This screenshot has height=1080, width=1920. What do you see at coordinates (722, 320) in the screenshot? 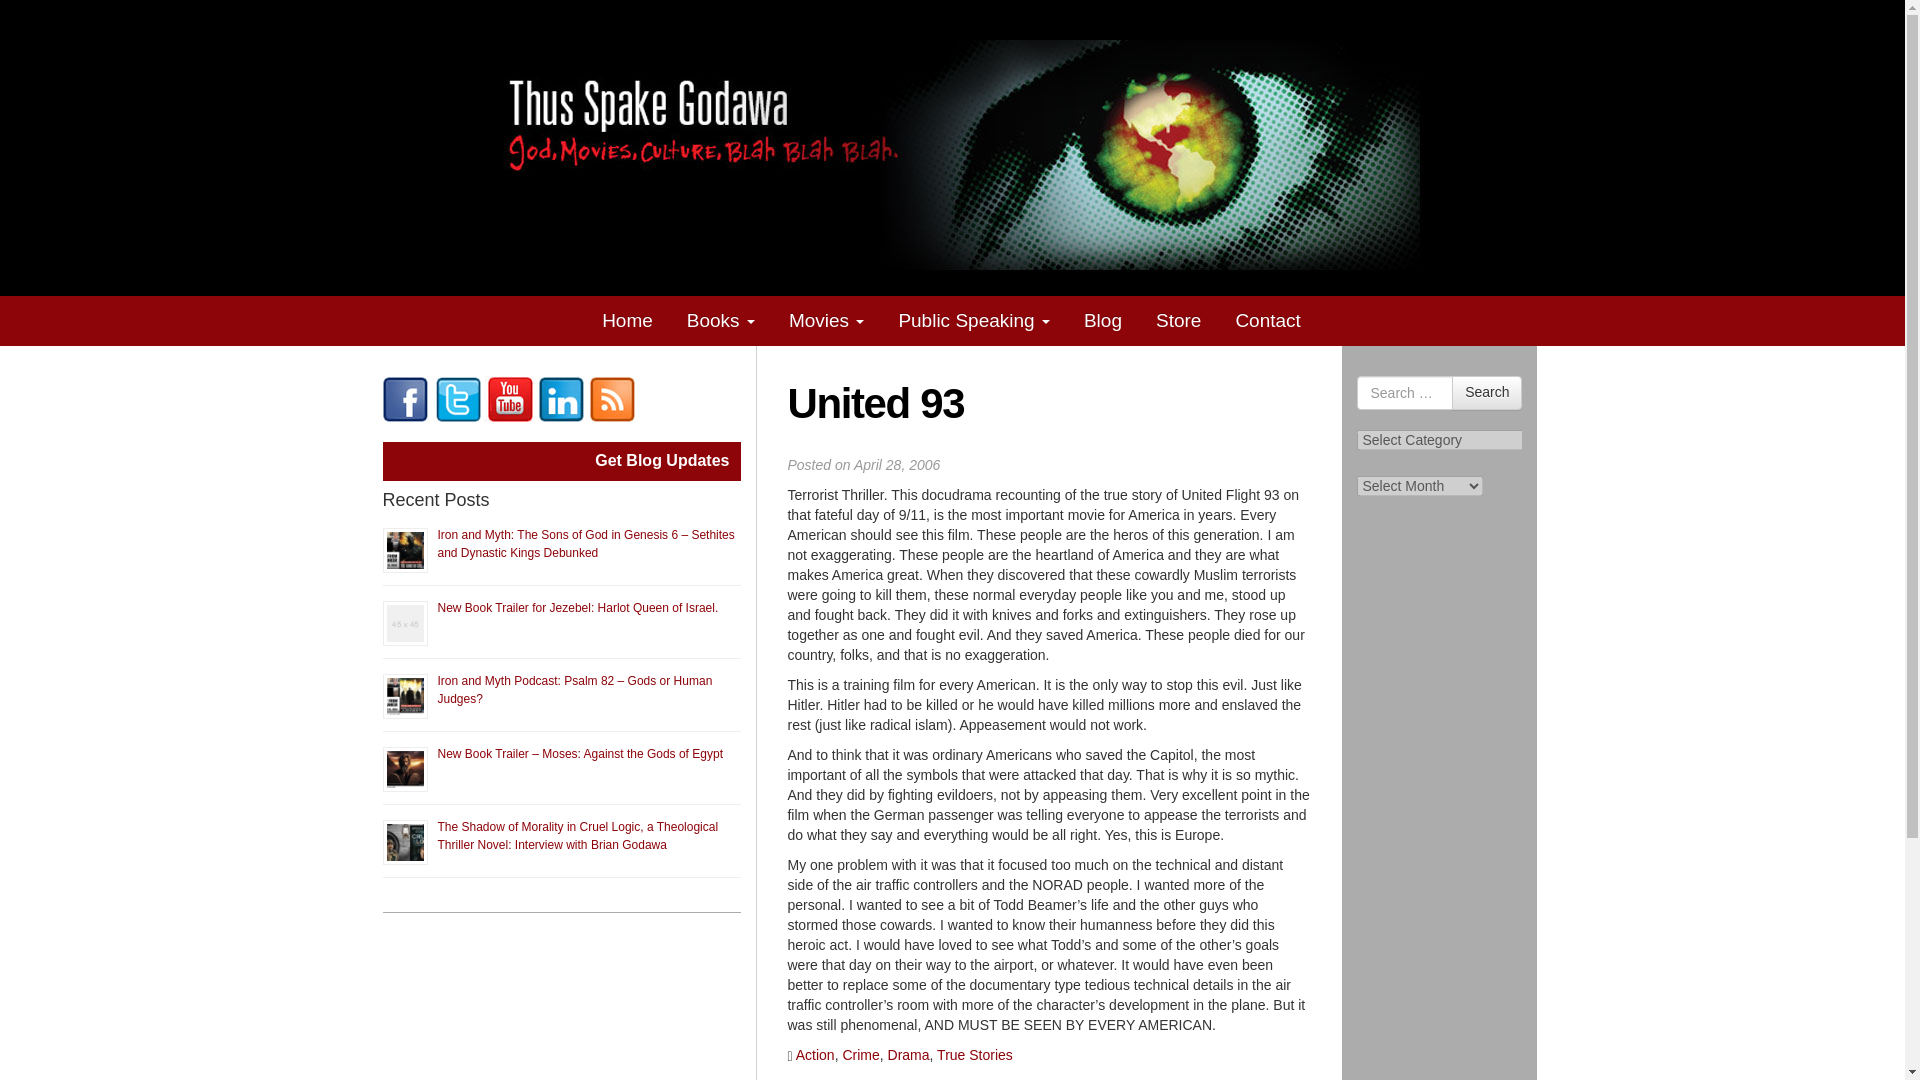
I see `Books` at bounding box center [722, 320].